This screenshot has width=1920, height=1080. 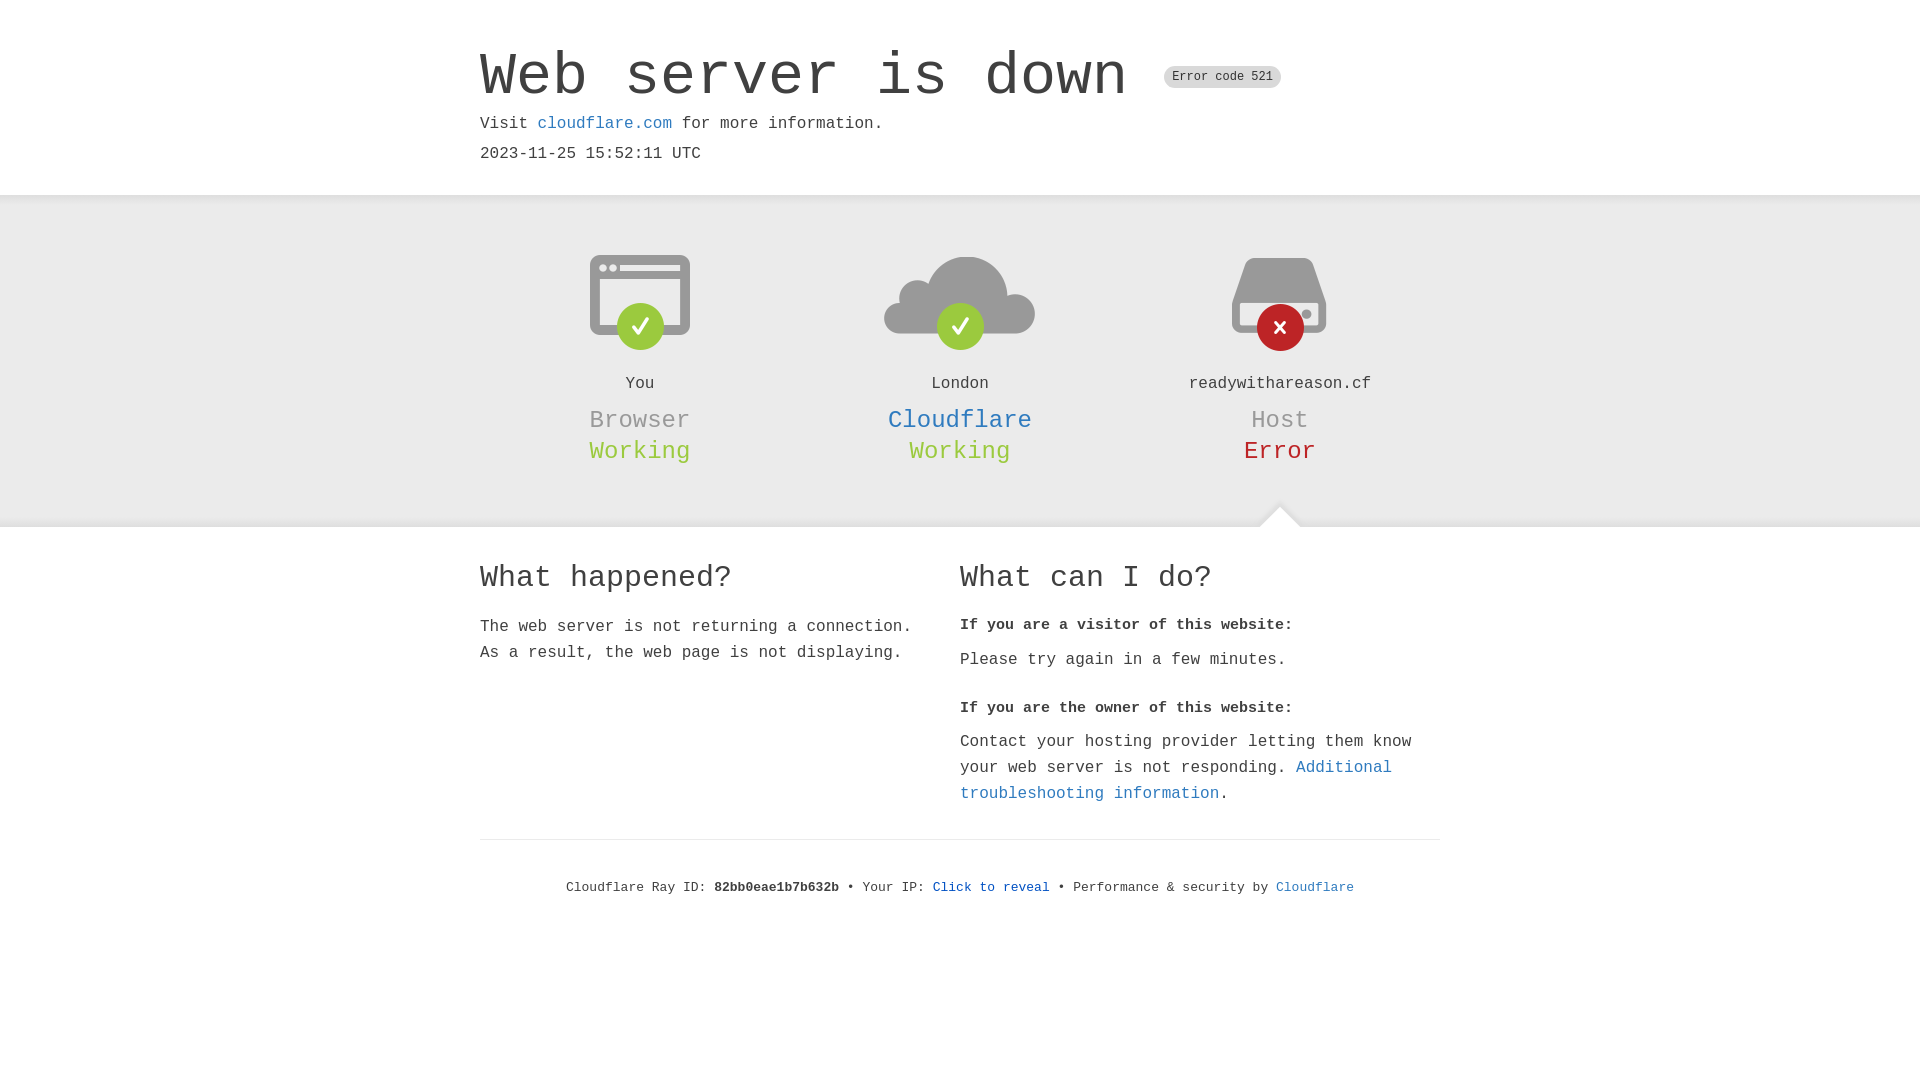 I want to click on cloudflare.com, so click(x=605, y=124).